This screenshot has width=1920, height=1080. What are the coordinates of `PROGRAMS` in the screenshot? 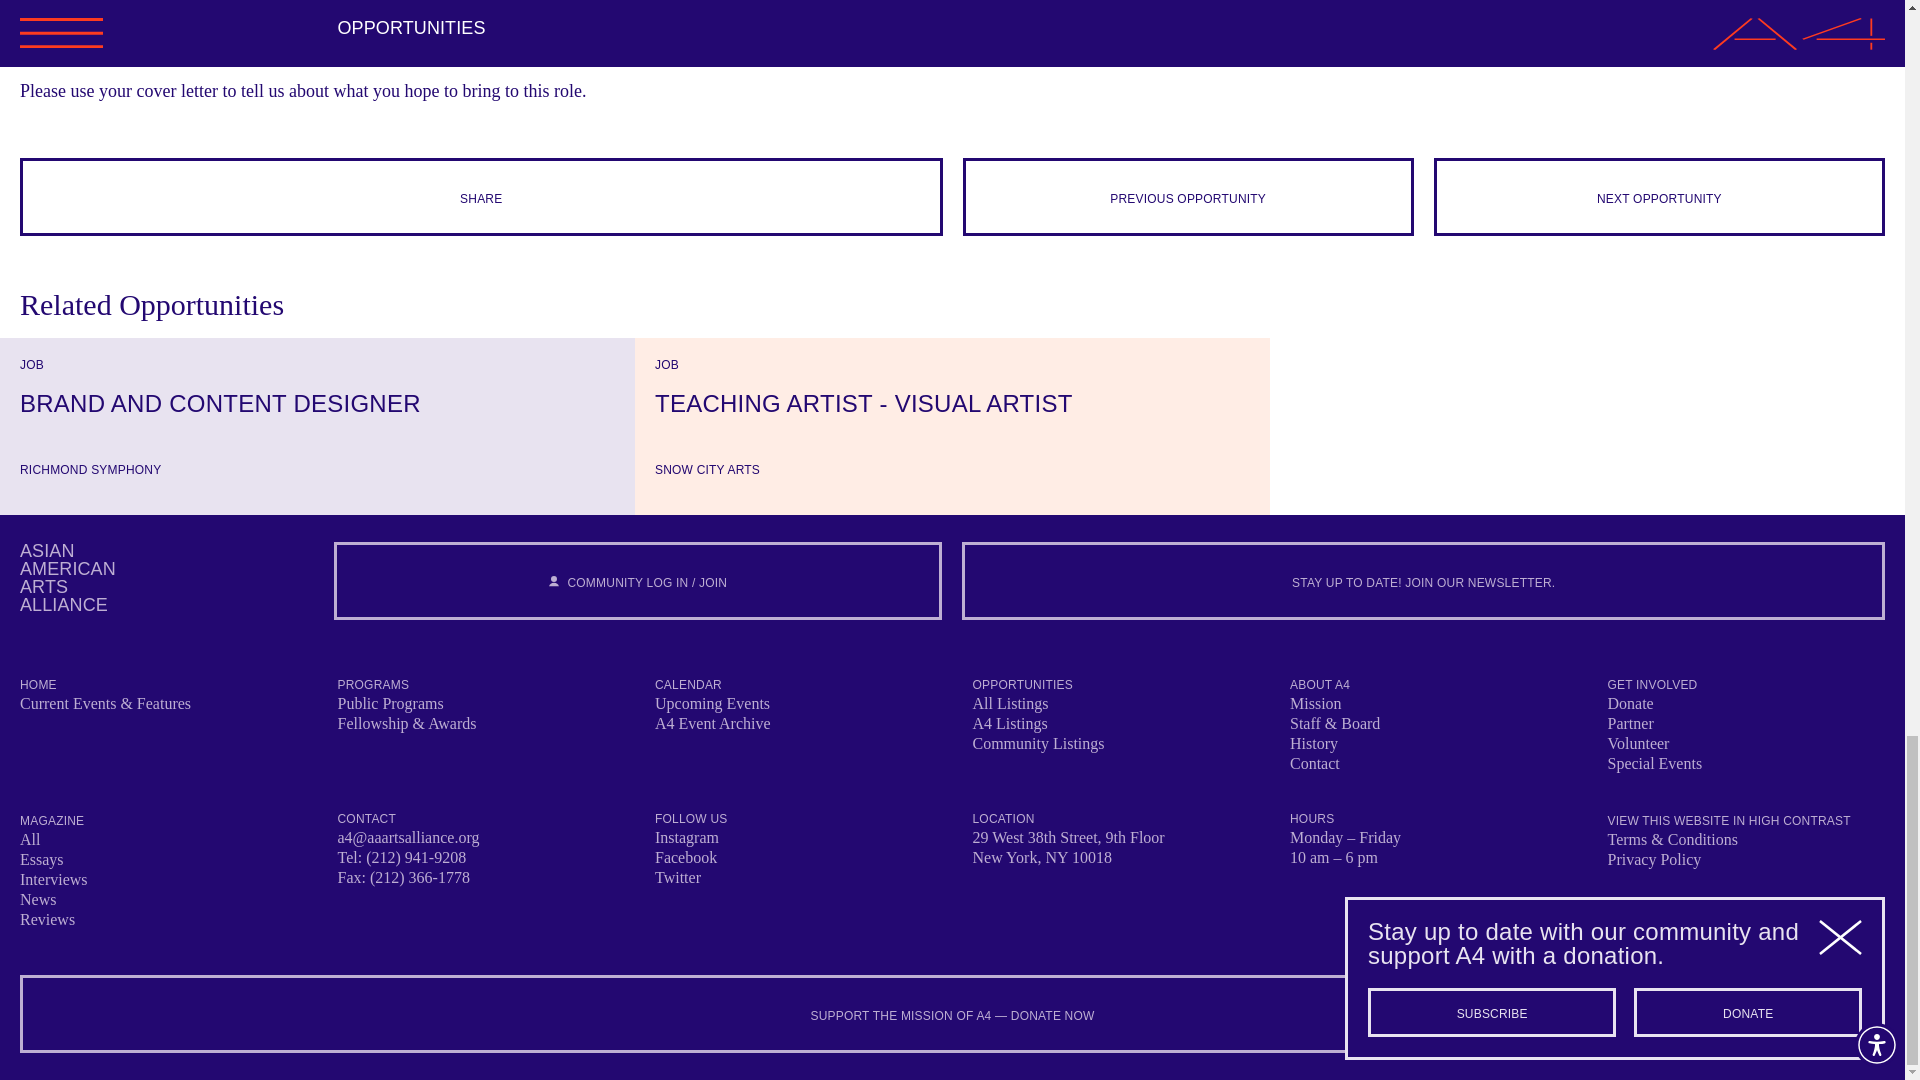 It's located at (374, 685).